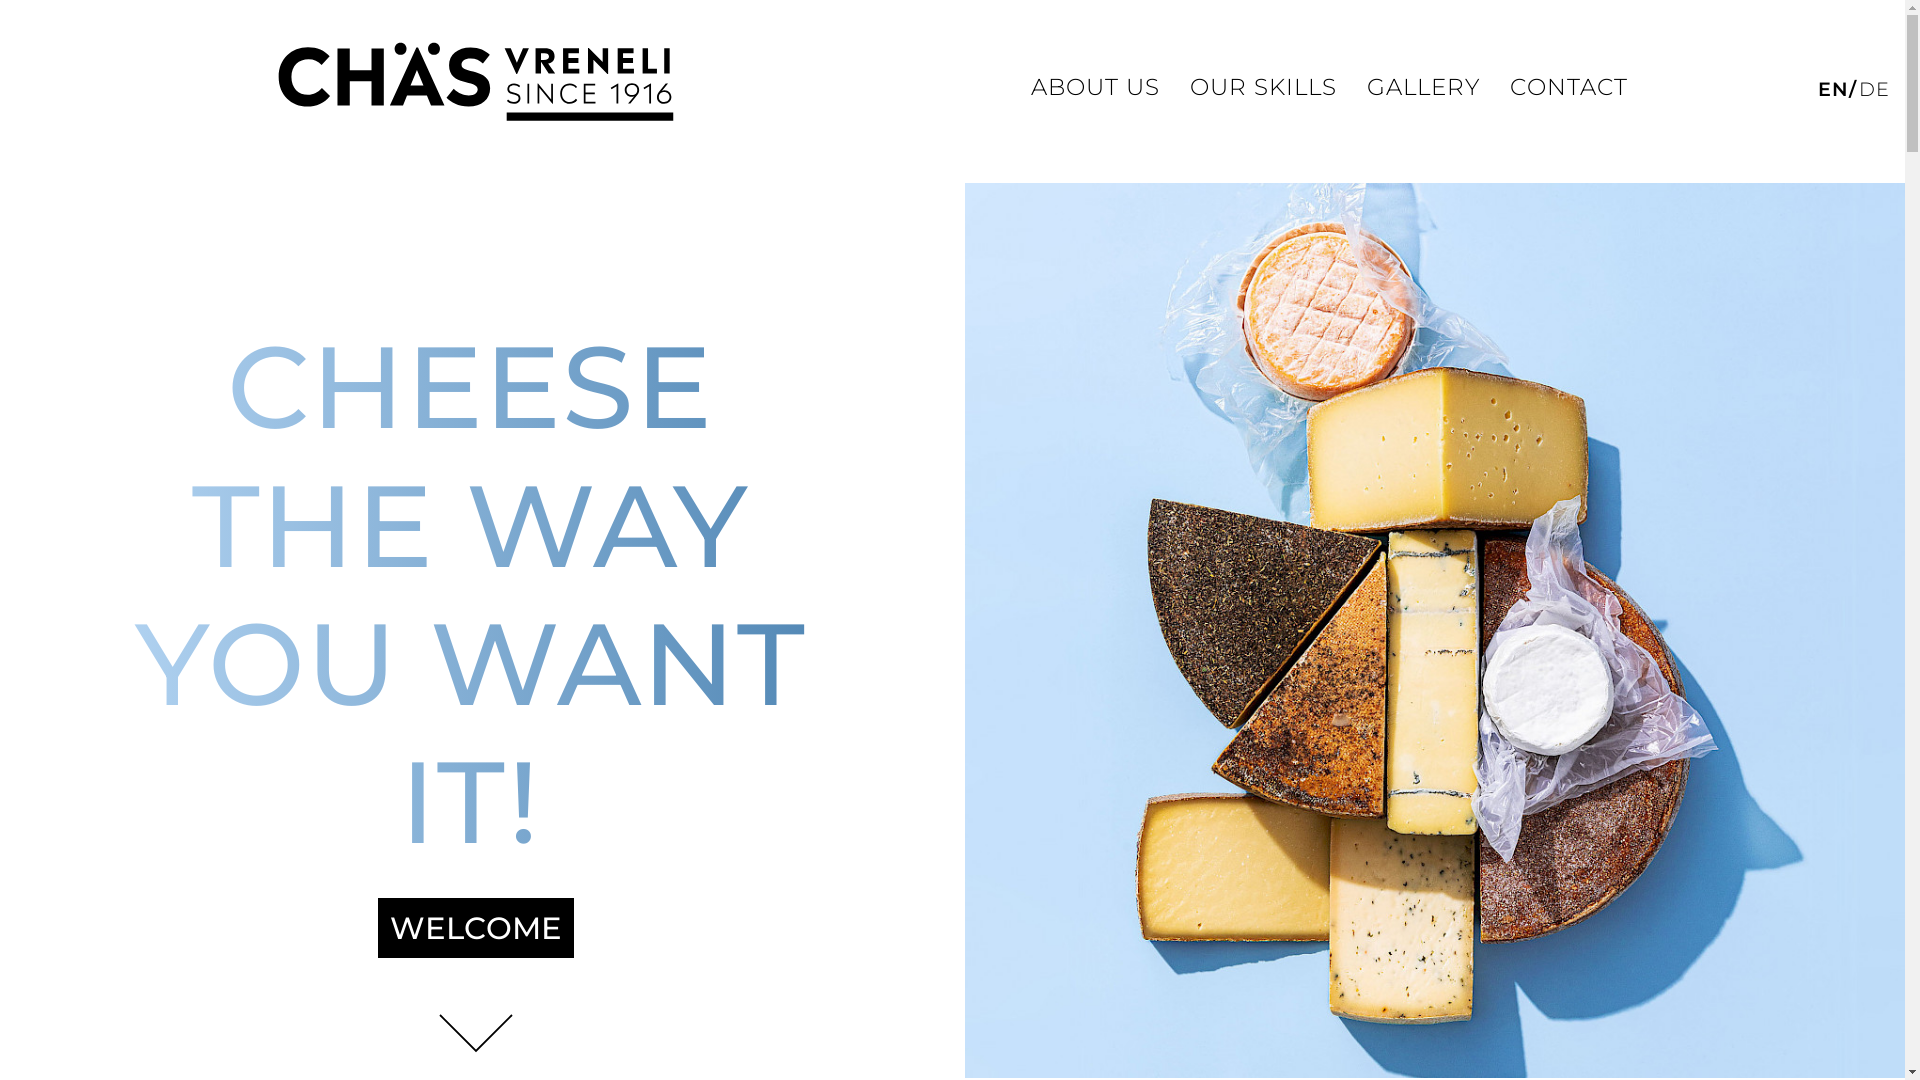  I want to click on ABOUT US, so click(1096, 87).